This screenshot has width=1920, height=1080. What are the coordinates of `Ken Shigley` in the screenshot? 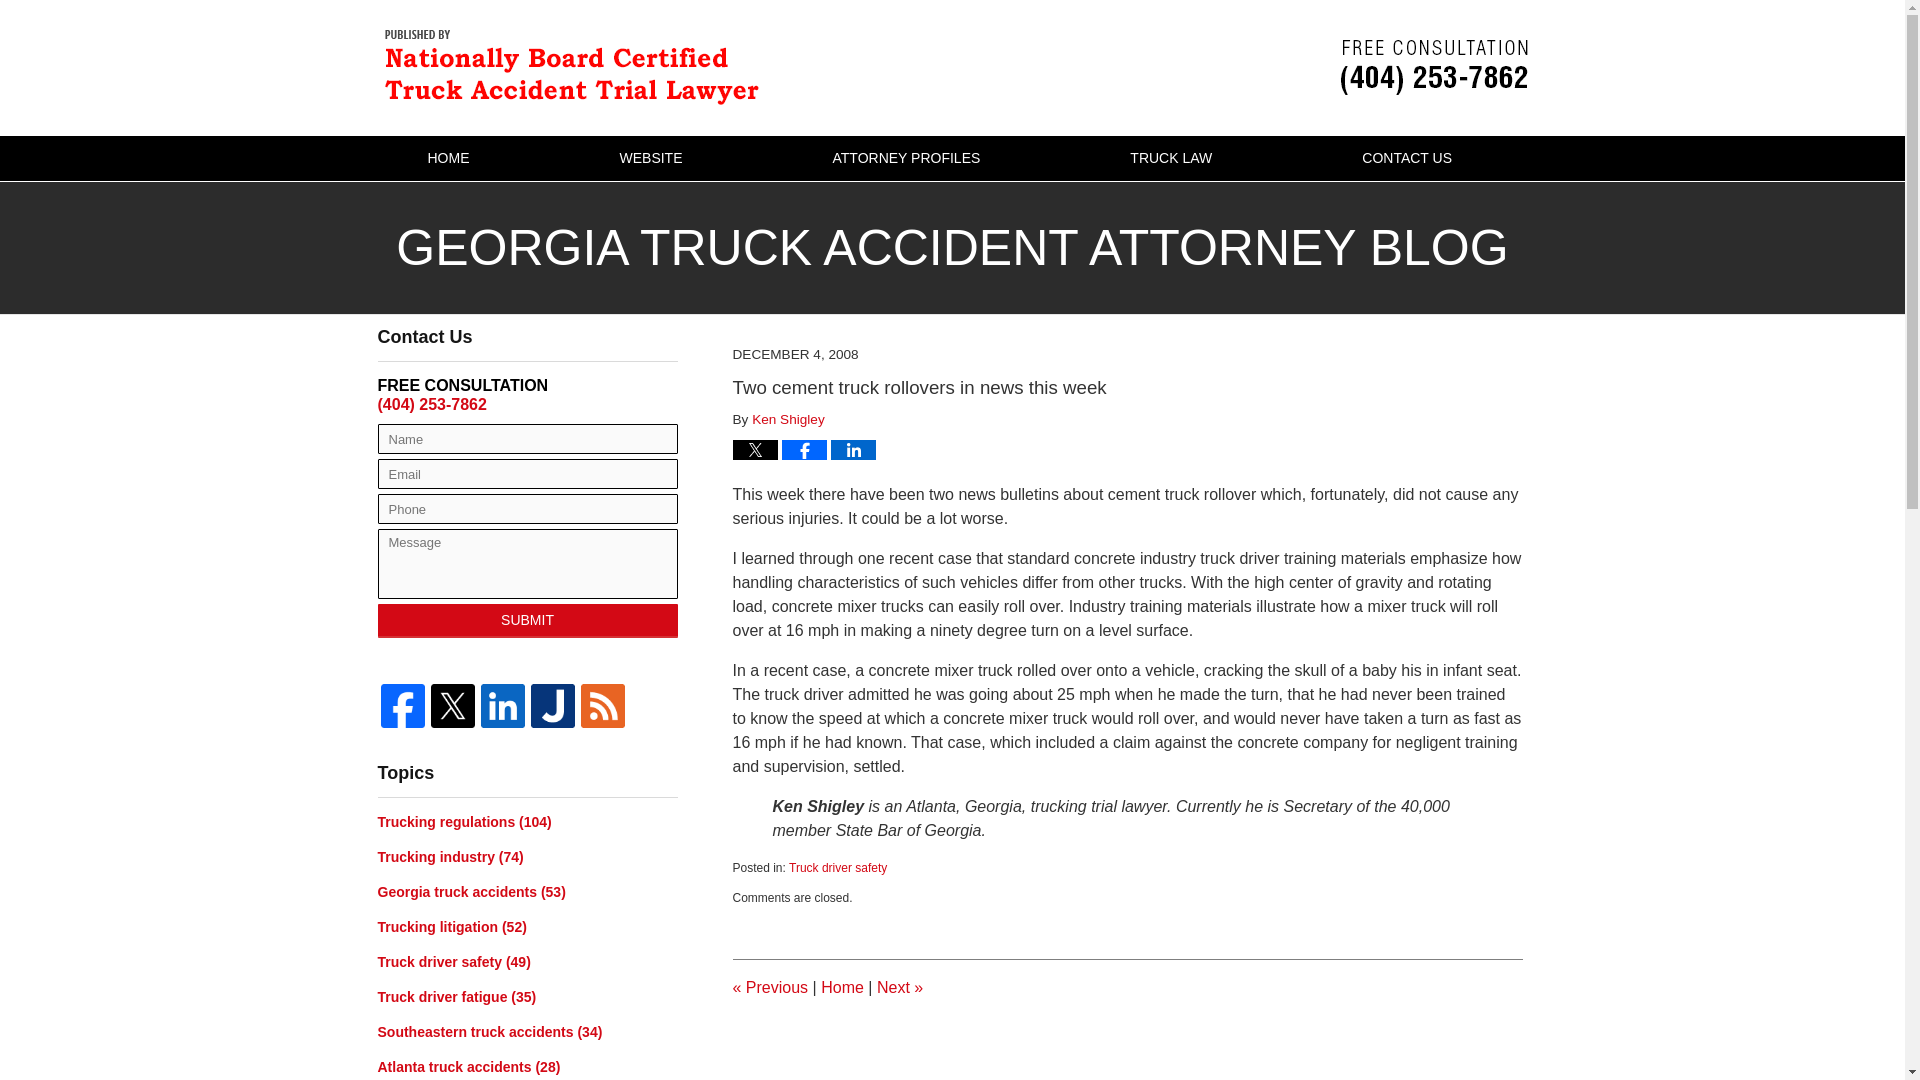 It's located at (788, 418).